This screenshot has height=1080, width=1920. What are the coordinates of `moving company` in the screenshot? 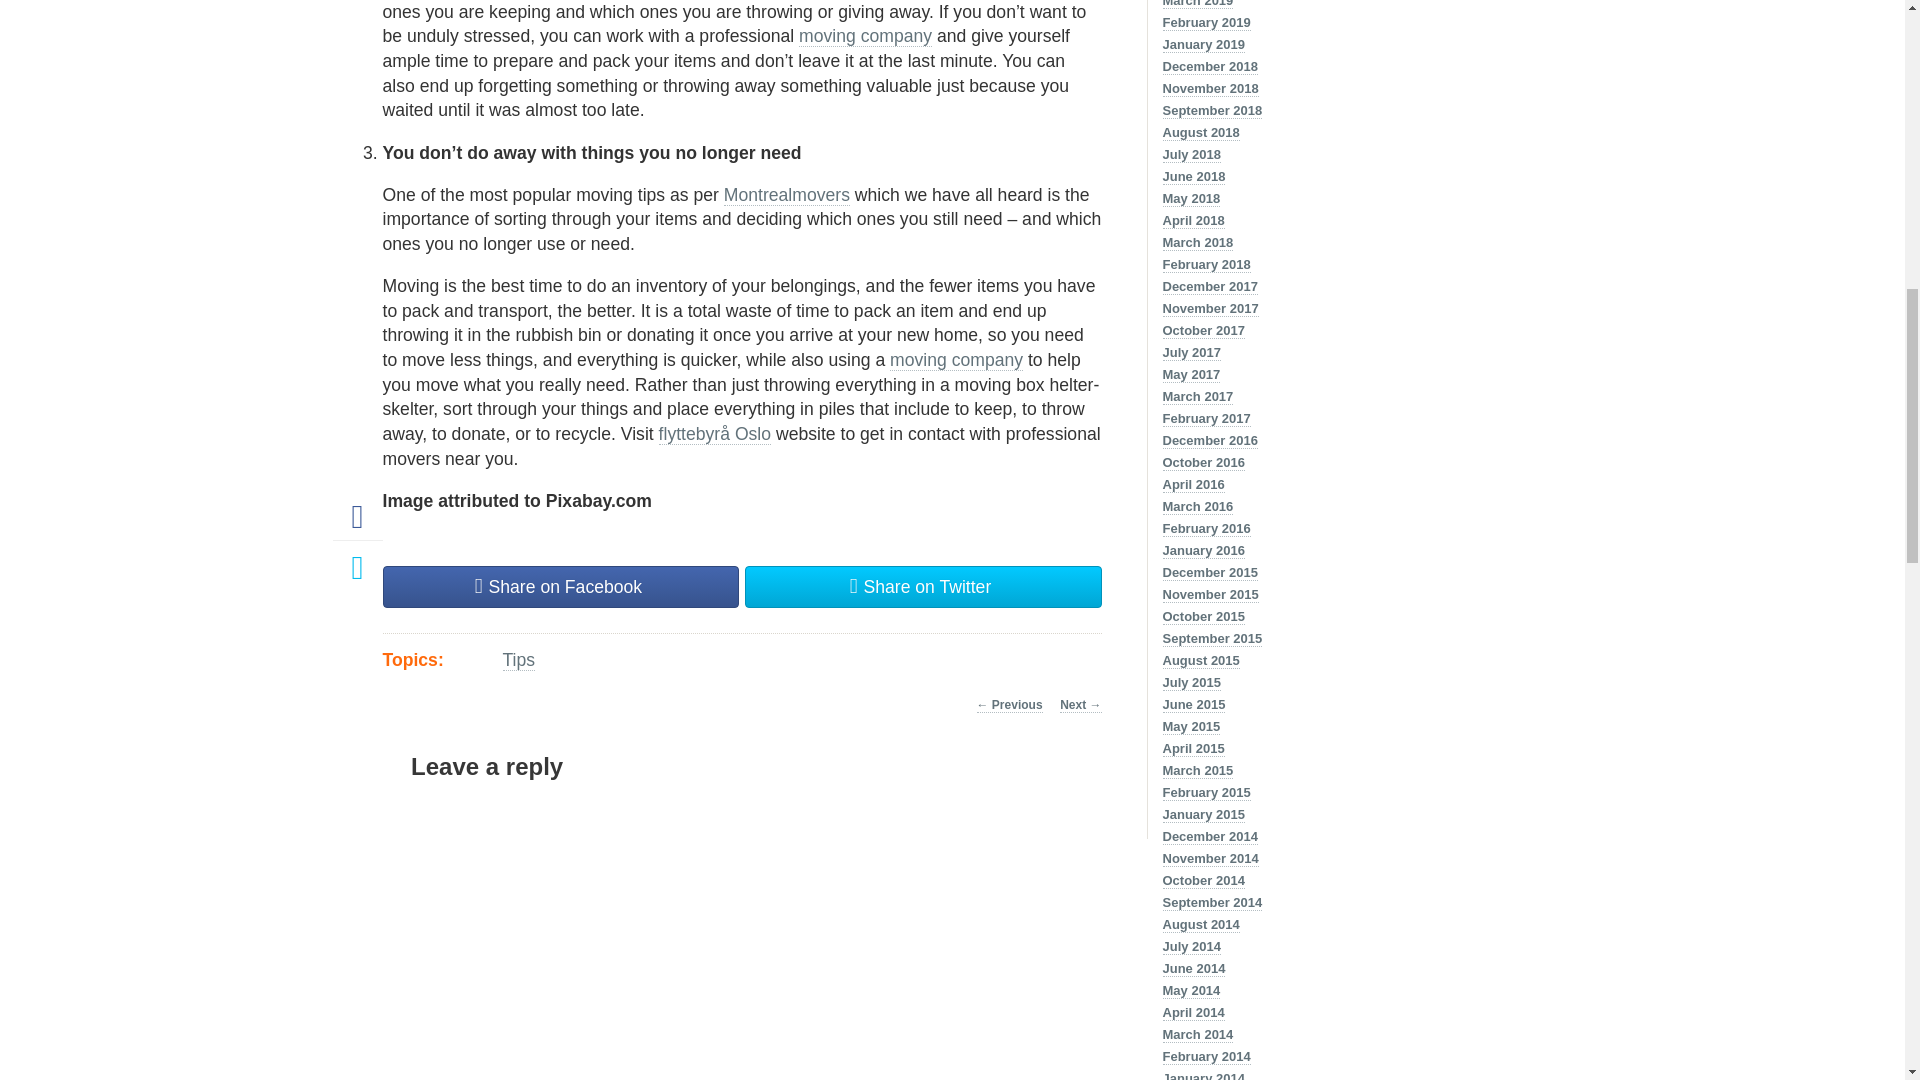 It's located at (956, 360).